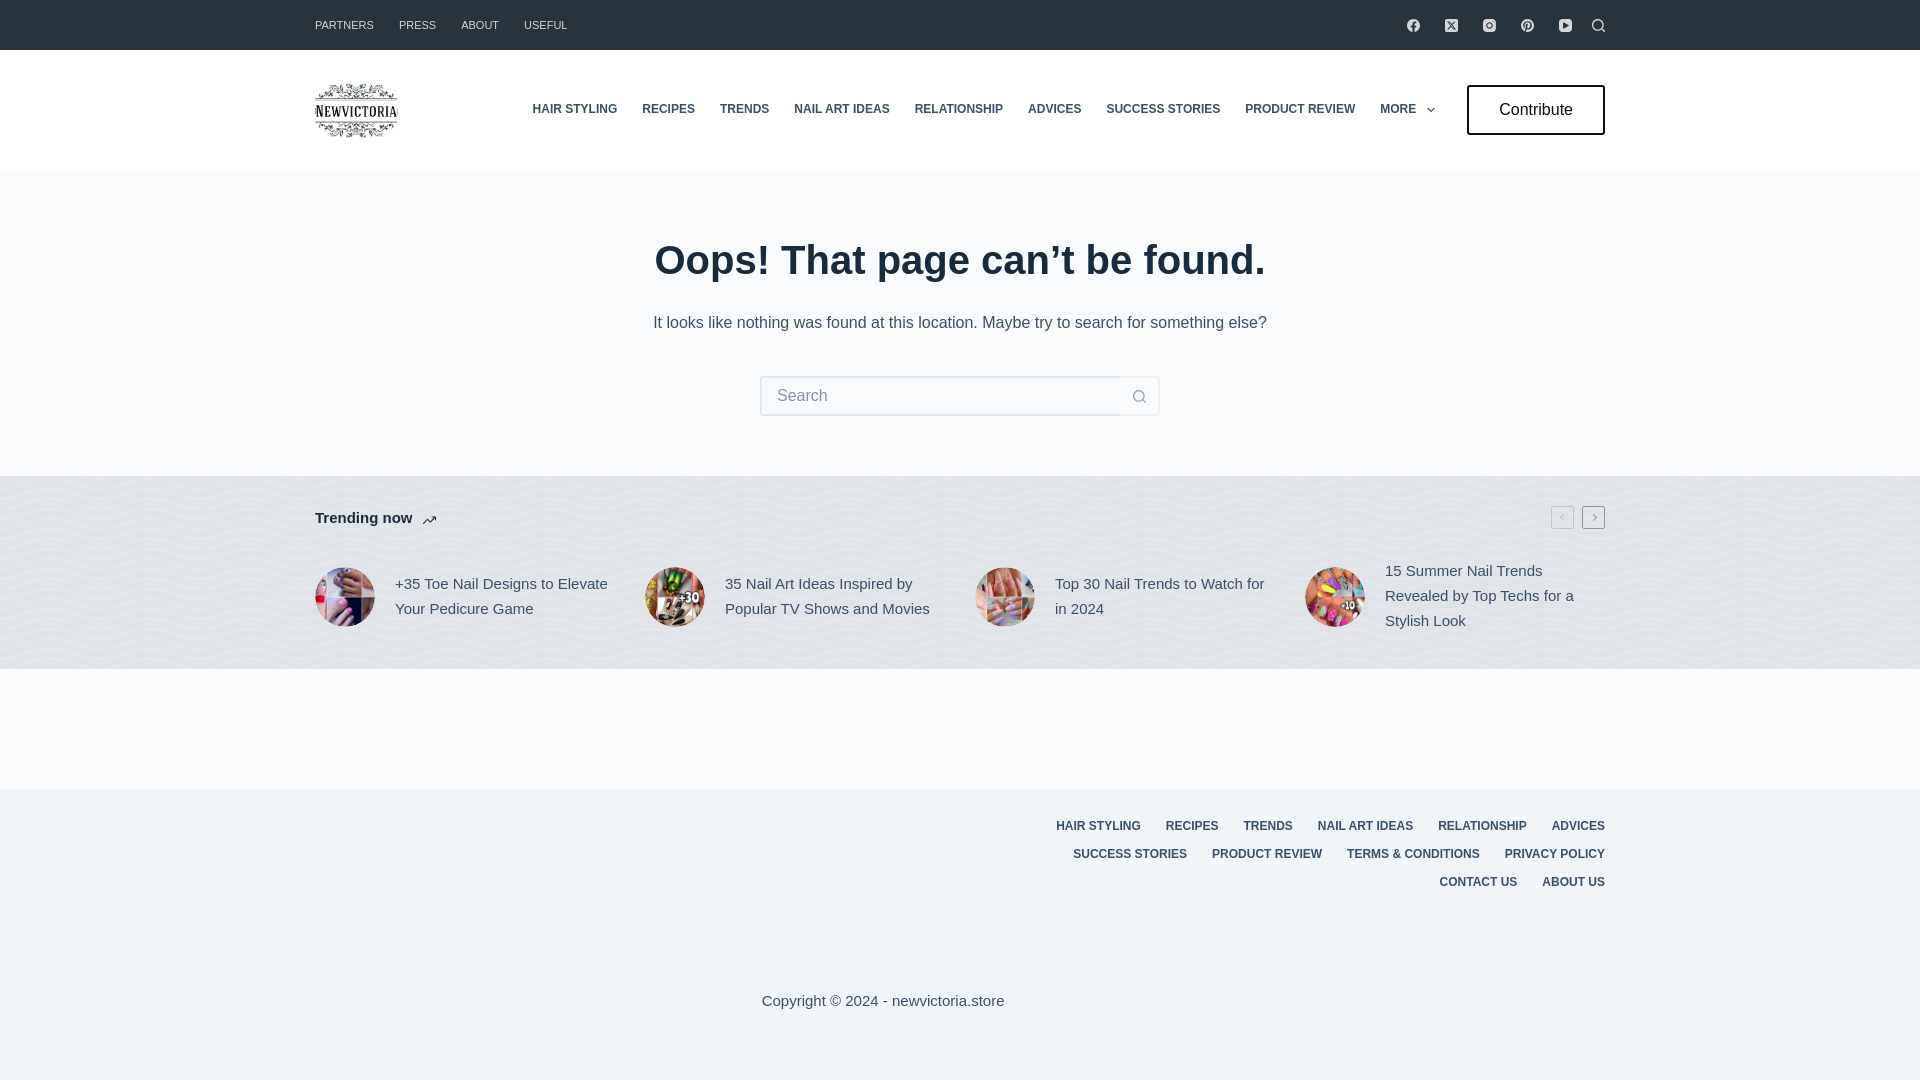  Describe the element at coordinates (416, 24) in the screenshot. I see `PRESS` at that location.